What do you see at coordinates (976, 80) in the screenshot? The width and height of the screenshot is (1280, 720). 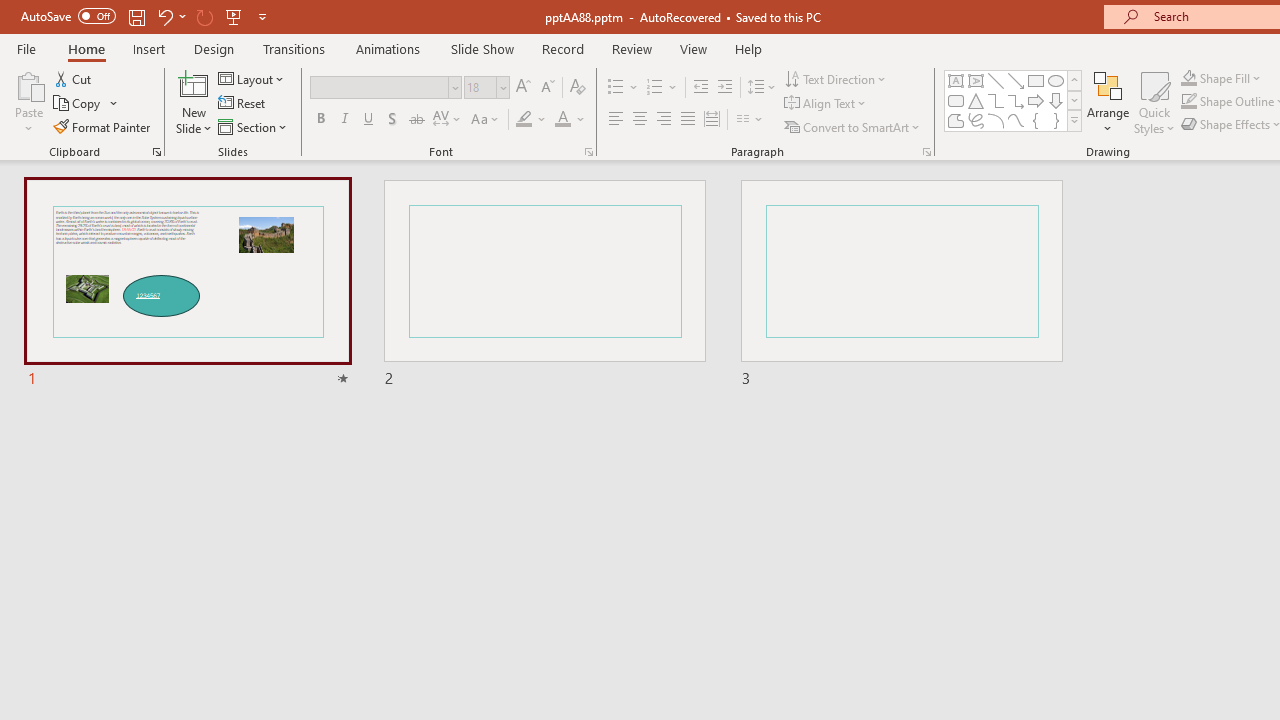 I see `Vertical Text Box` at bounding box center [976, 80].